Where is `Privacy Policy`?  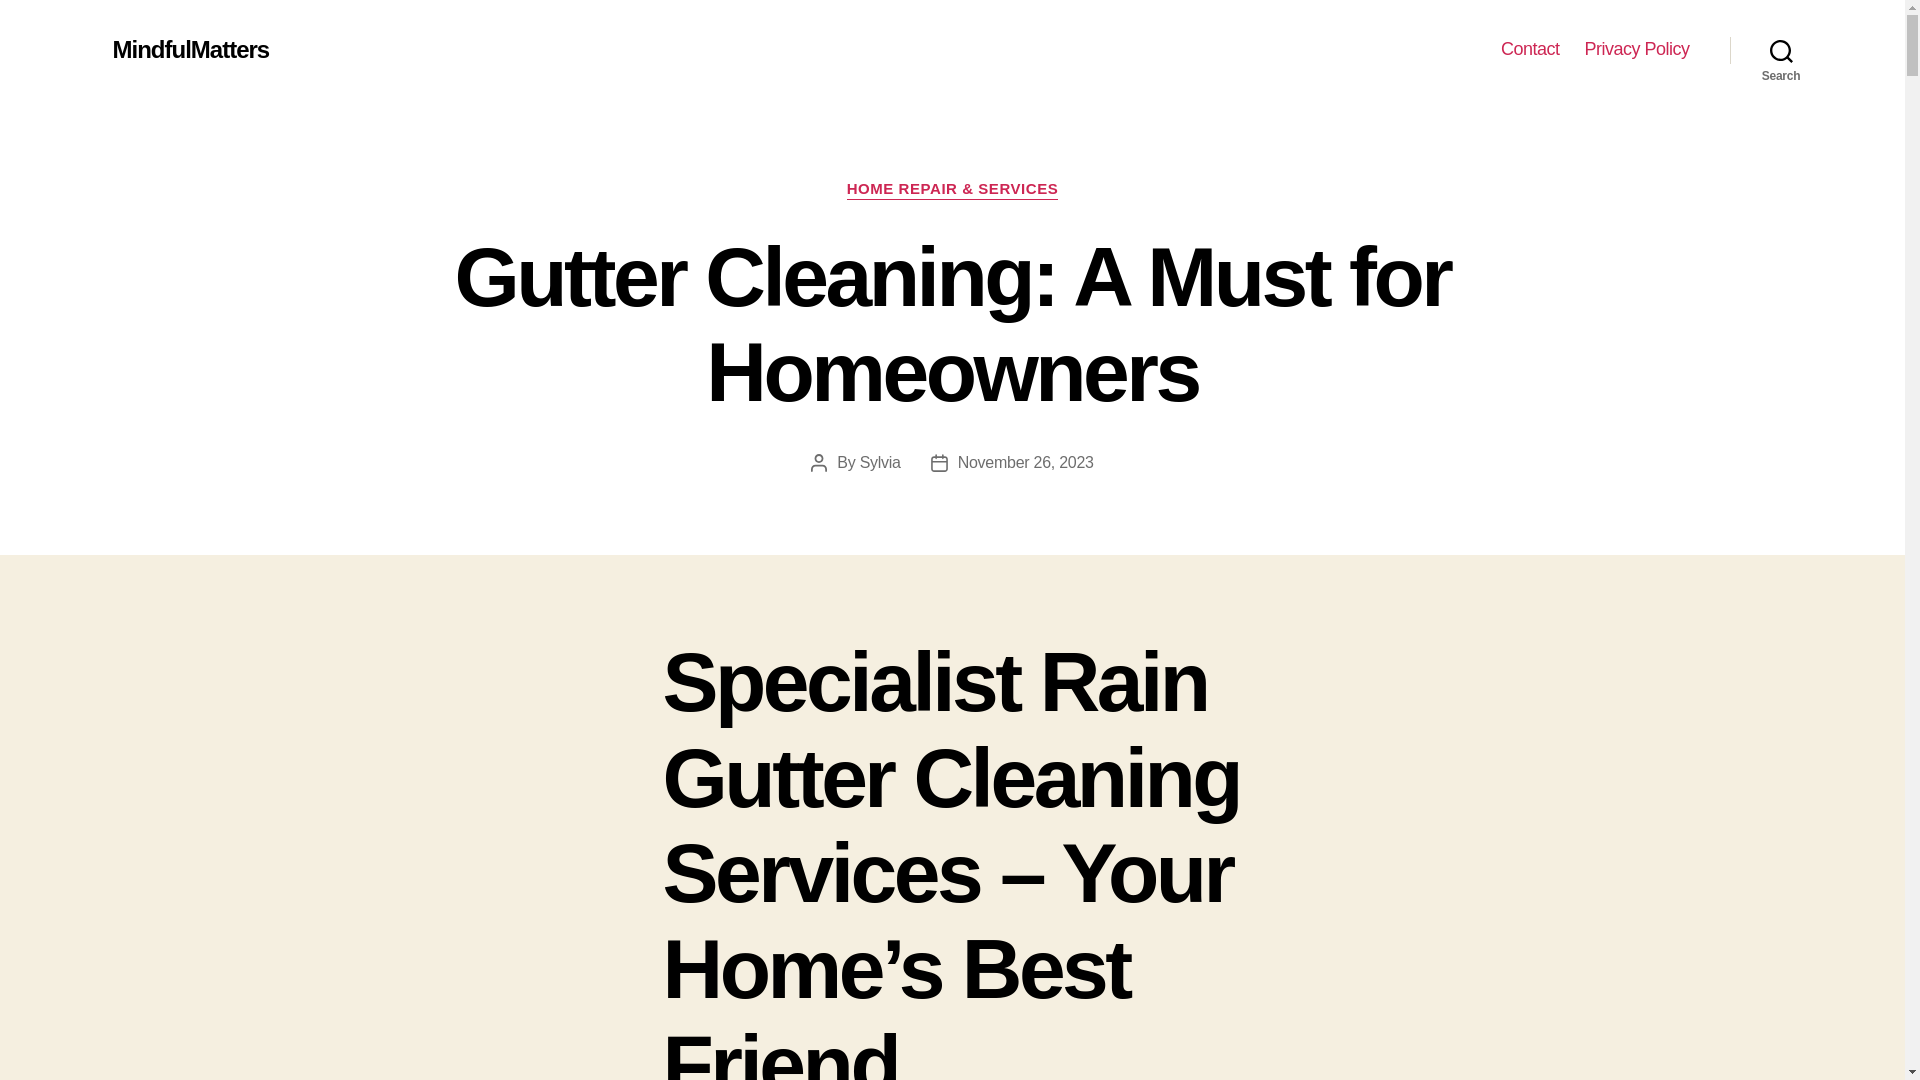
Privacy Policy is located at coordinates (1636, 49).